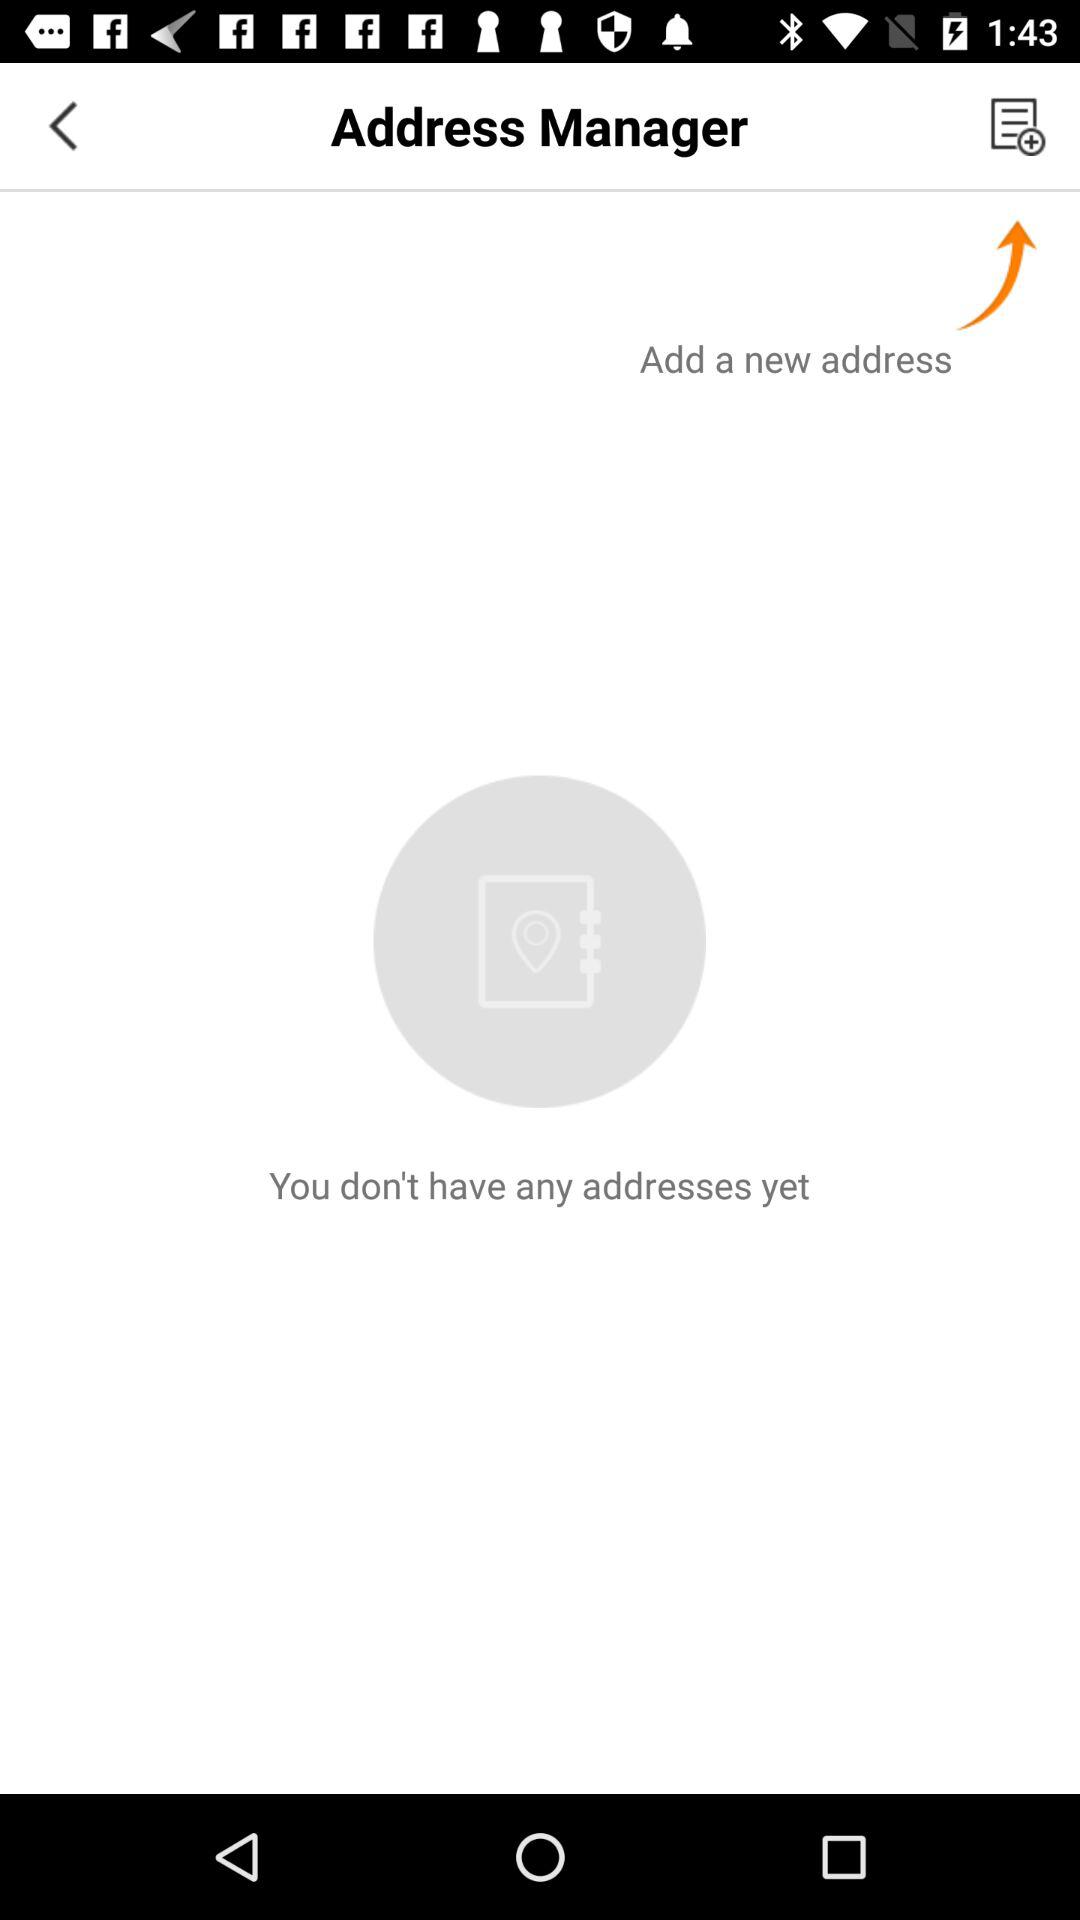  Describe the element at coordinates (63, 126) in the screenshot. I see `go back` at that location.